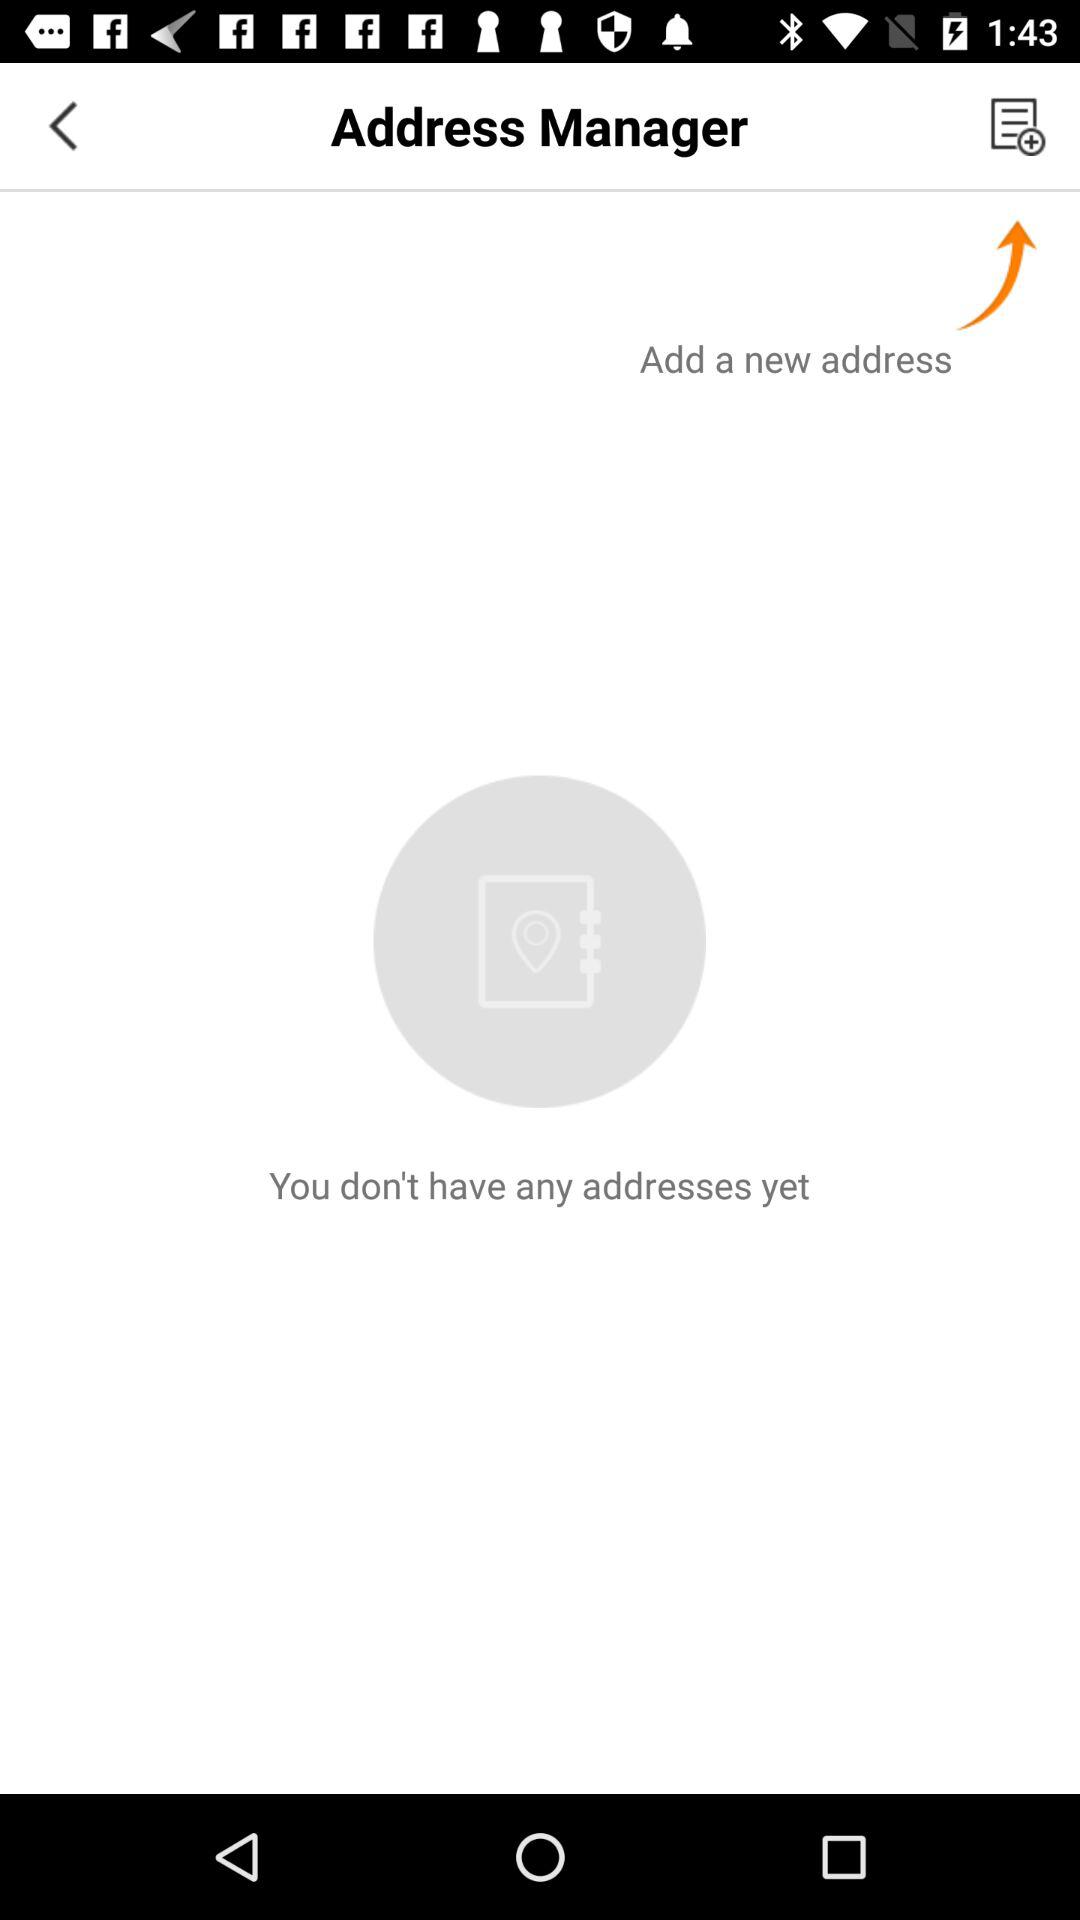  Describe the element at coordinates (63, 126) in the screenshot. I see `go back` at that location.